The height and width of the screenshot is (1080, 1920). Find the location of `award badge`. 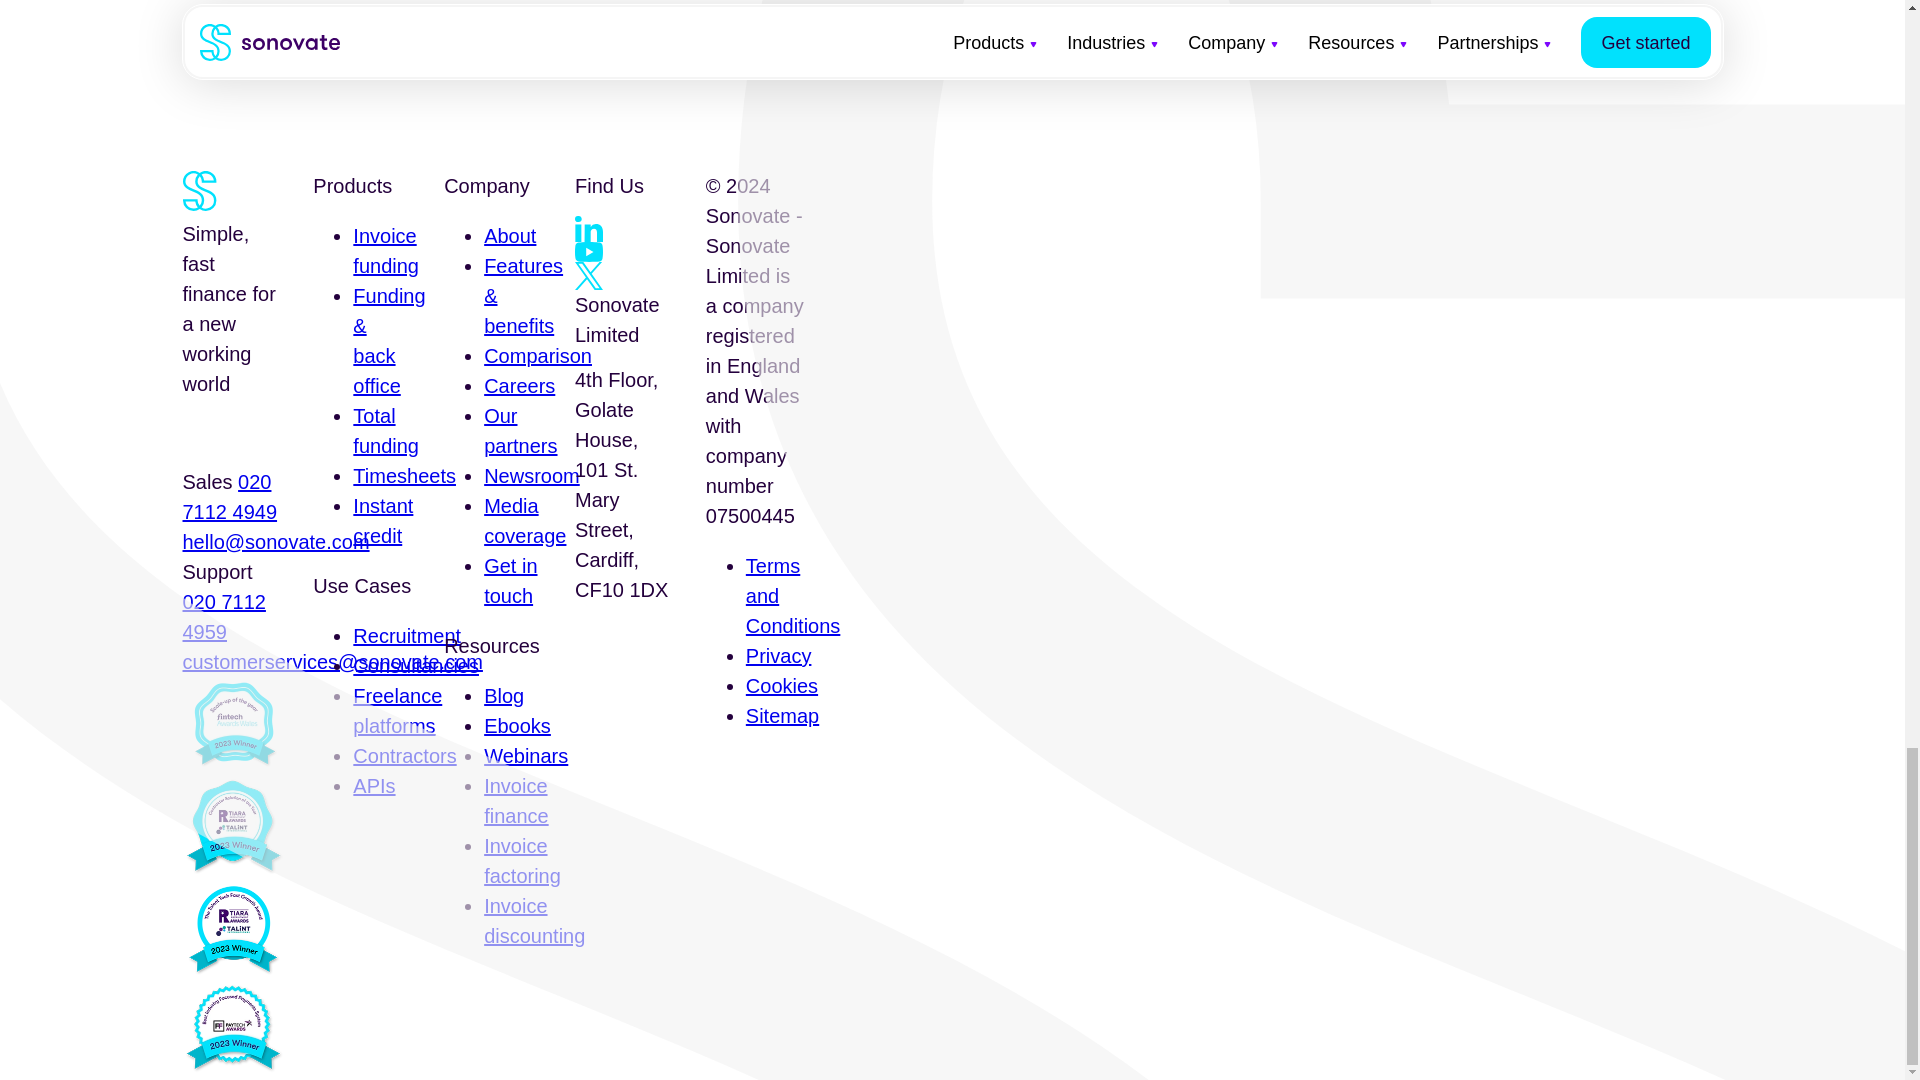

award badge is located at coordinates (232, 827).